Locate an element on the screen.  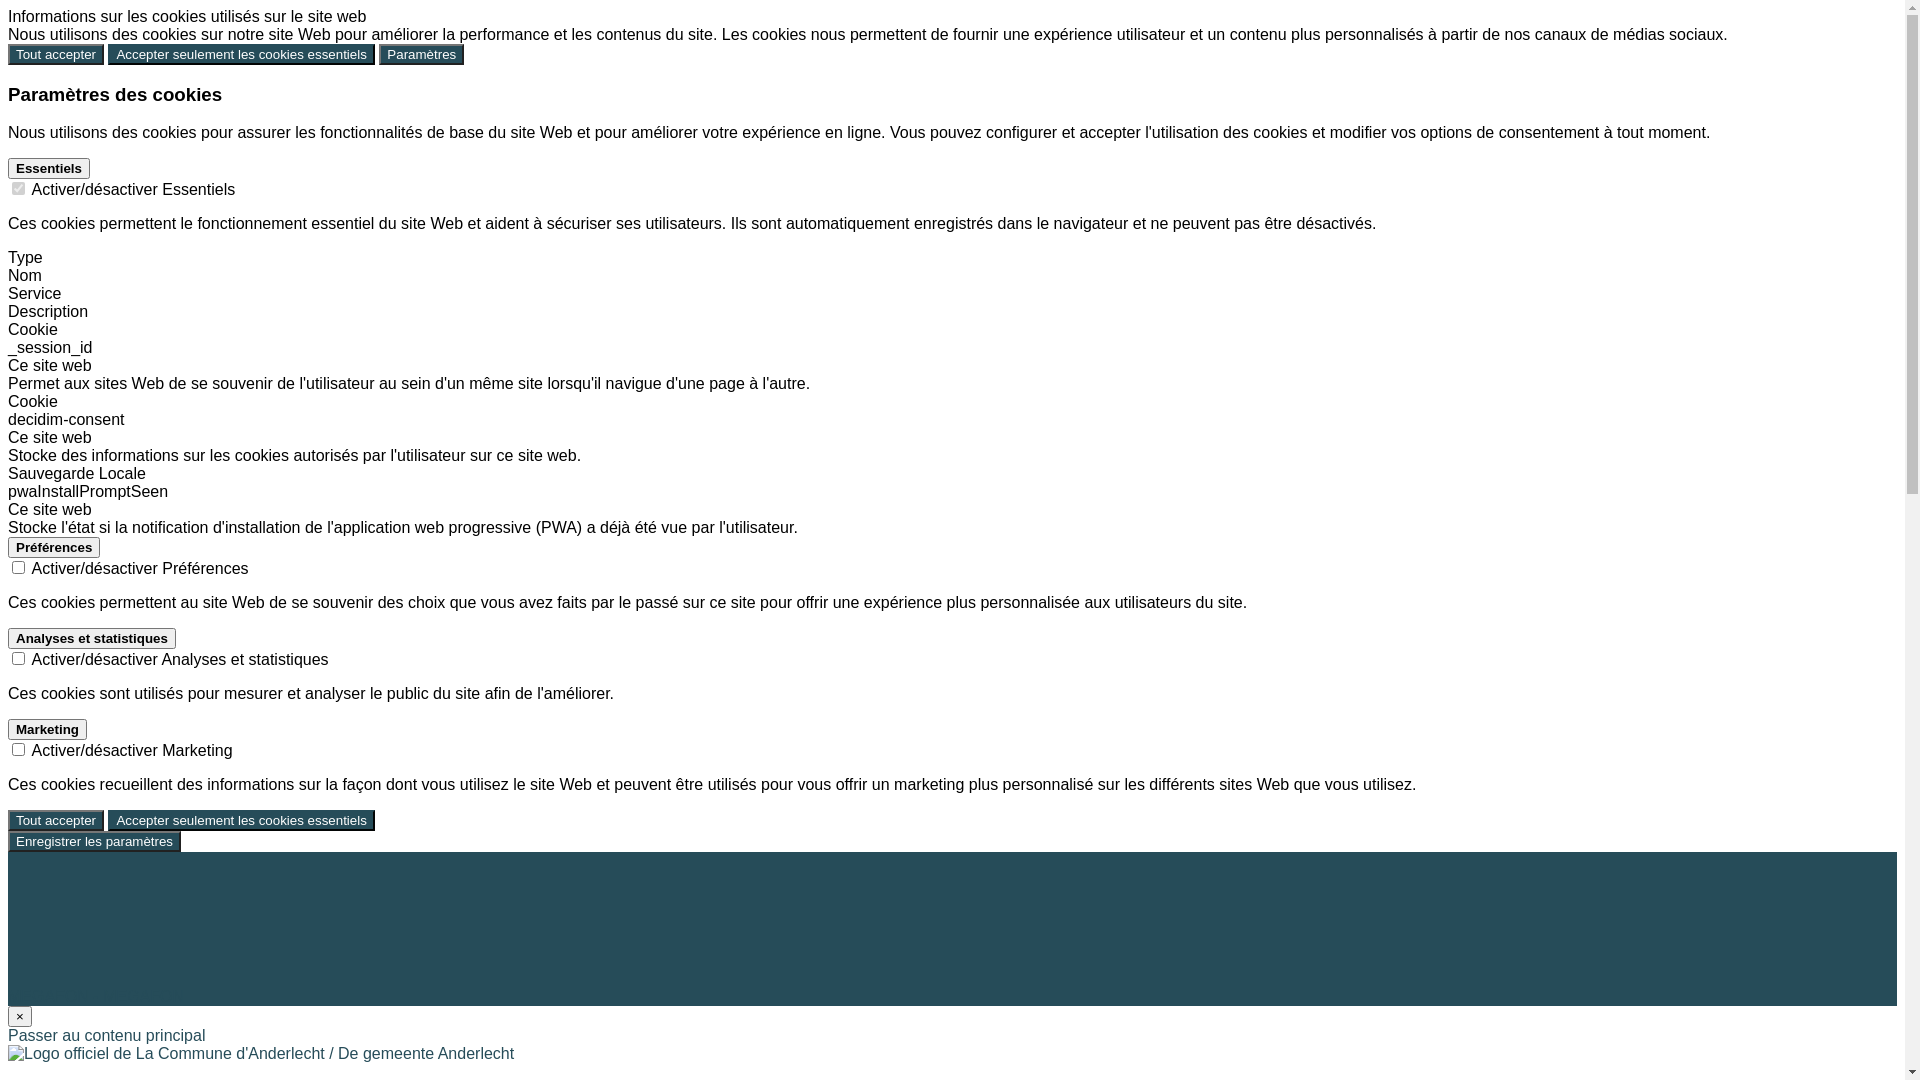
Accepter seulement les cookies essentiels is located at coordinates (241, 820).